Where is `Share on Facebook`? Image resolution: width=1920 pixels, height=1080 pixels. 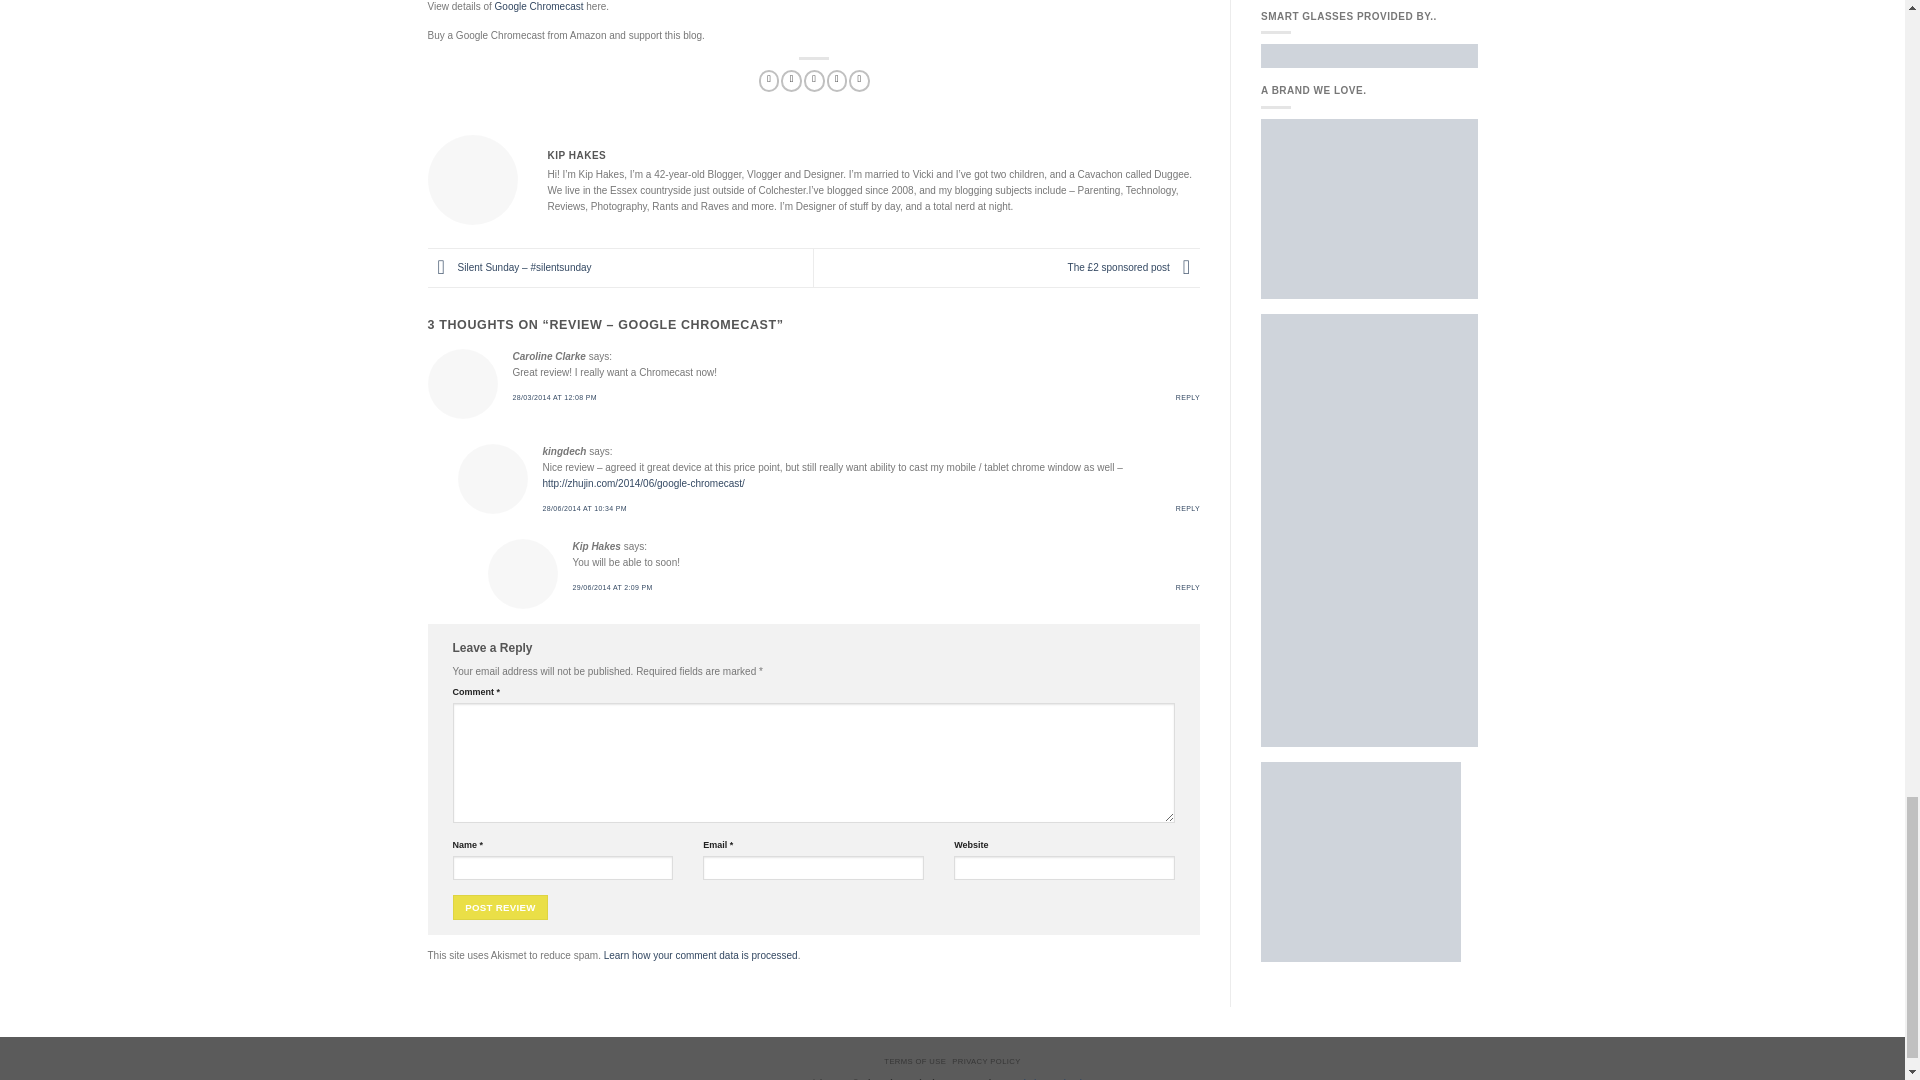
Share on Facebook is located at coordinates (768, 80).